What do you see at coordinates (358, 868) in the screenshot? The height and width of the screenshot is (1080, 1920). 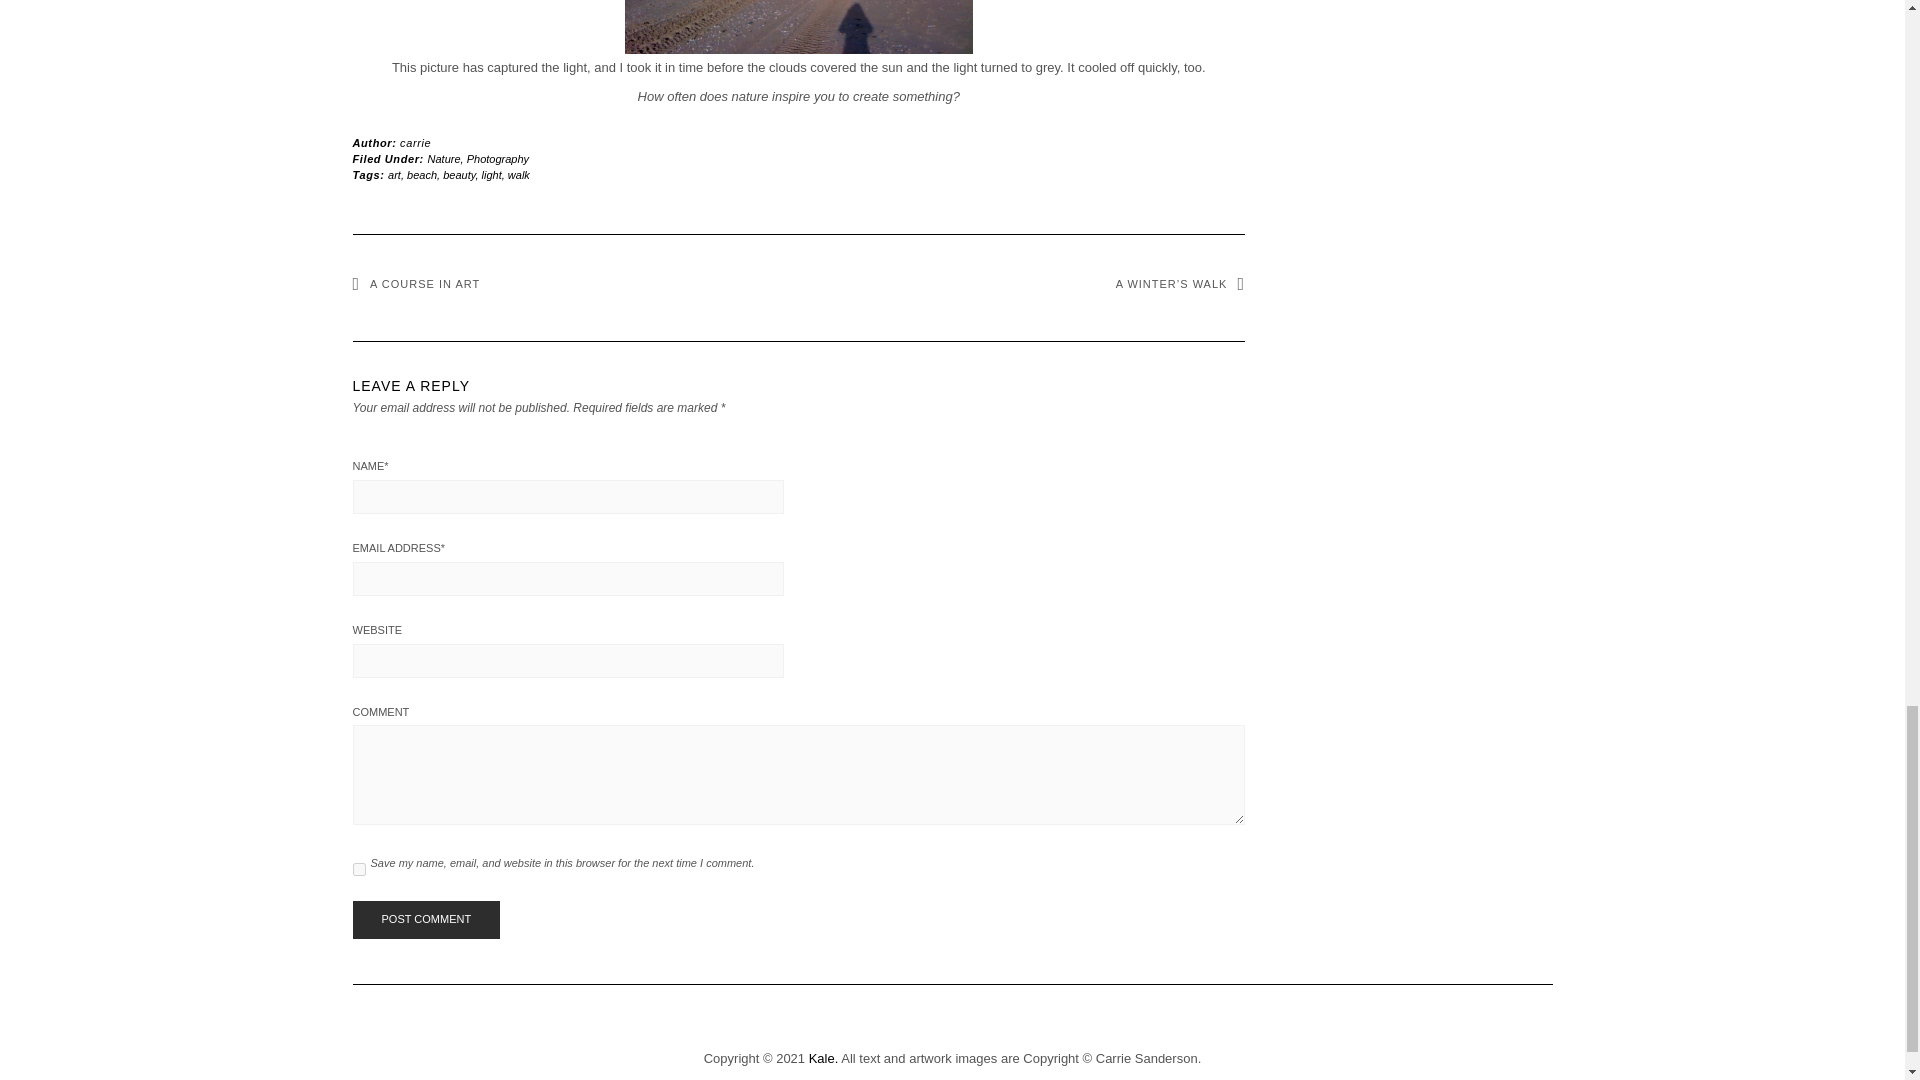 I see `yes` at bounding box center [358, 868].